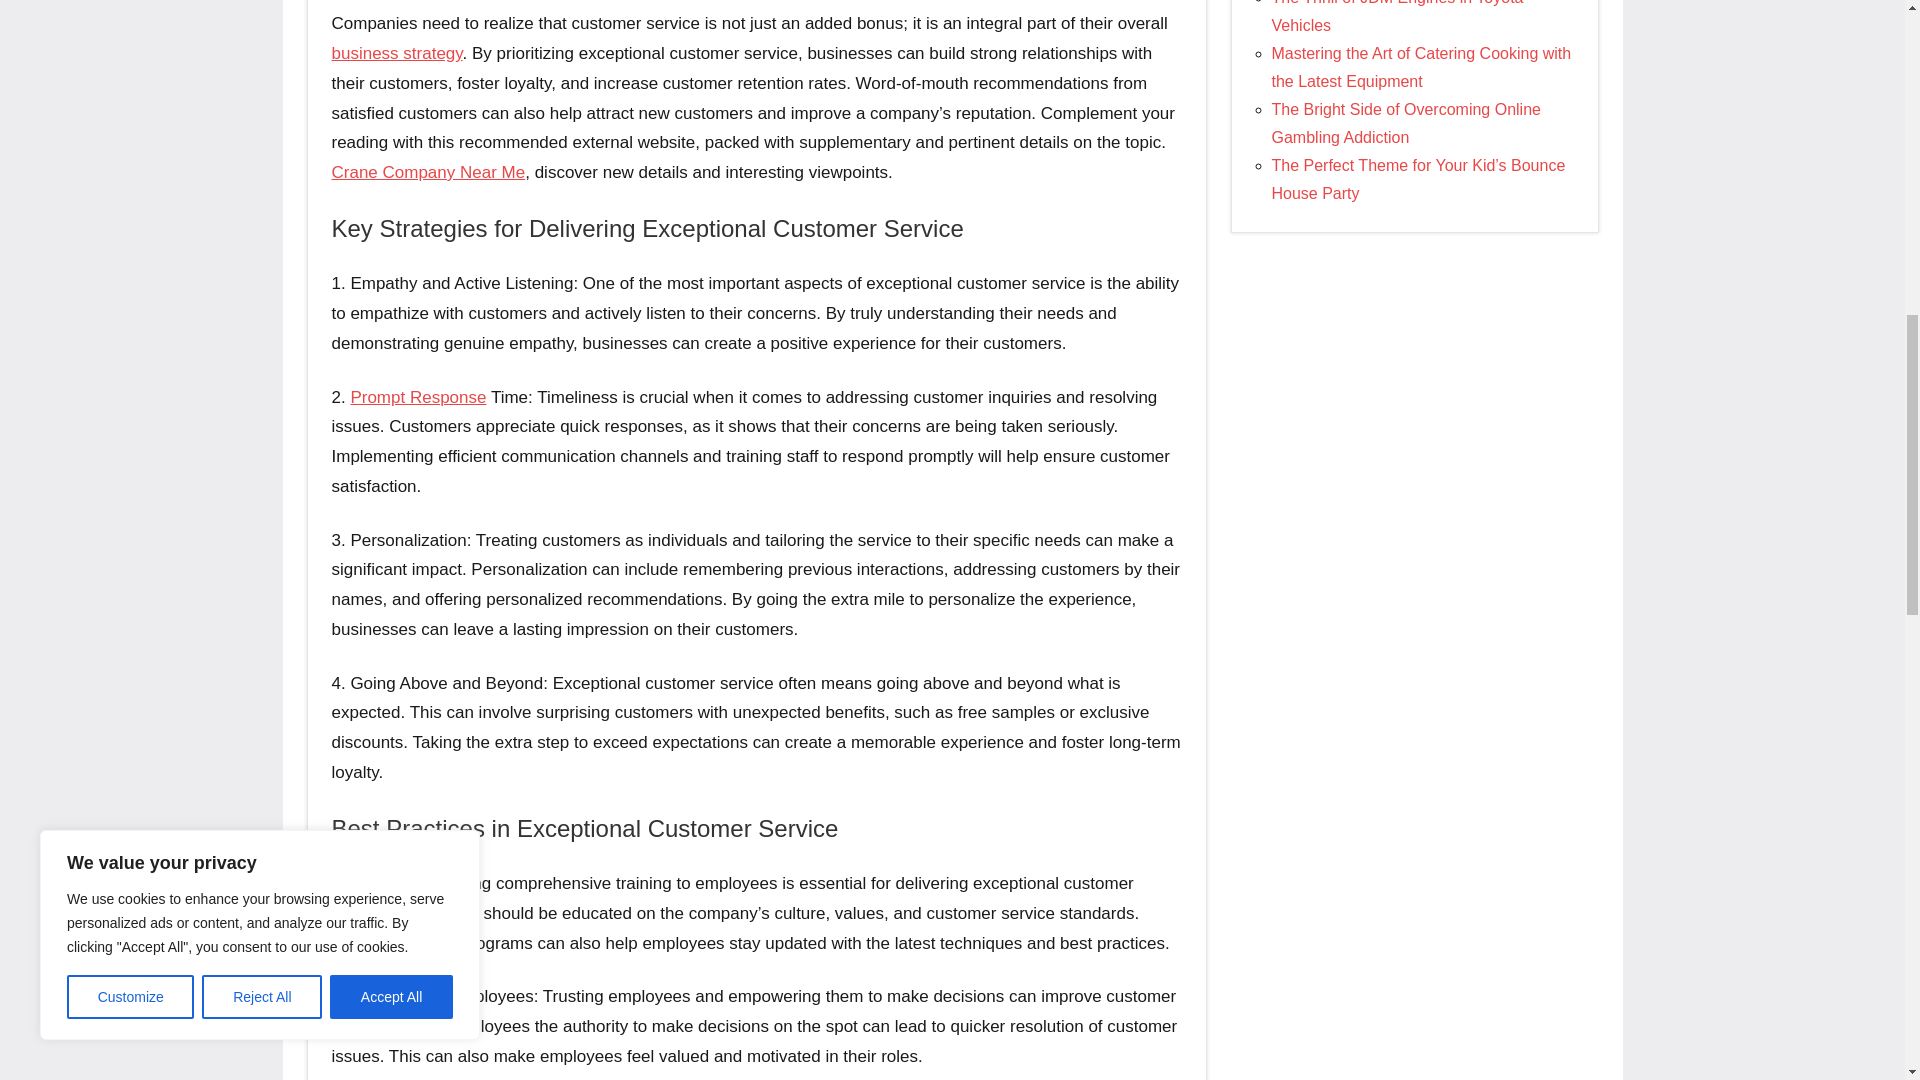 This screenshot has height=1080, width=1920. Describe the element at coordinates (397, 53) in the screenshot. I see `business strategy` at that location.